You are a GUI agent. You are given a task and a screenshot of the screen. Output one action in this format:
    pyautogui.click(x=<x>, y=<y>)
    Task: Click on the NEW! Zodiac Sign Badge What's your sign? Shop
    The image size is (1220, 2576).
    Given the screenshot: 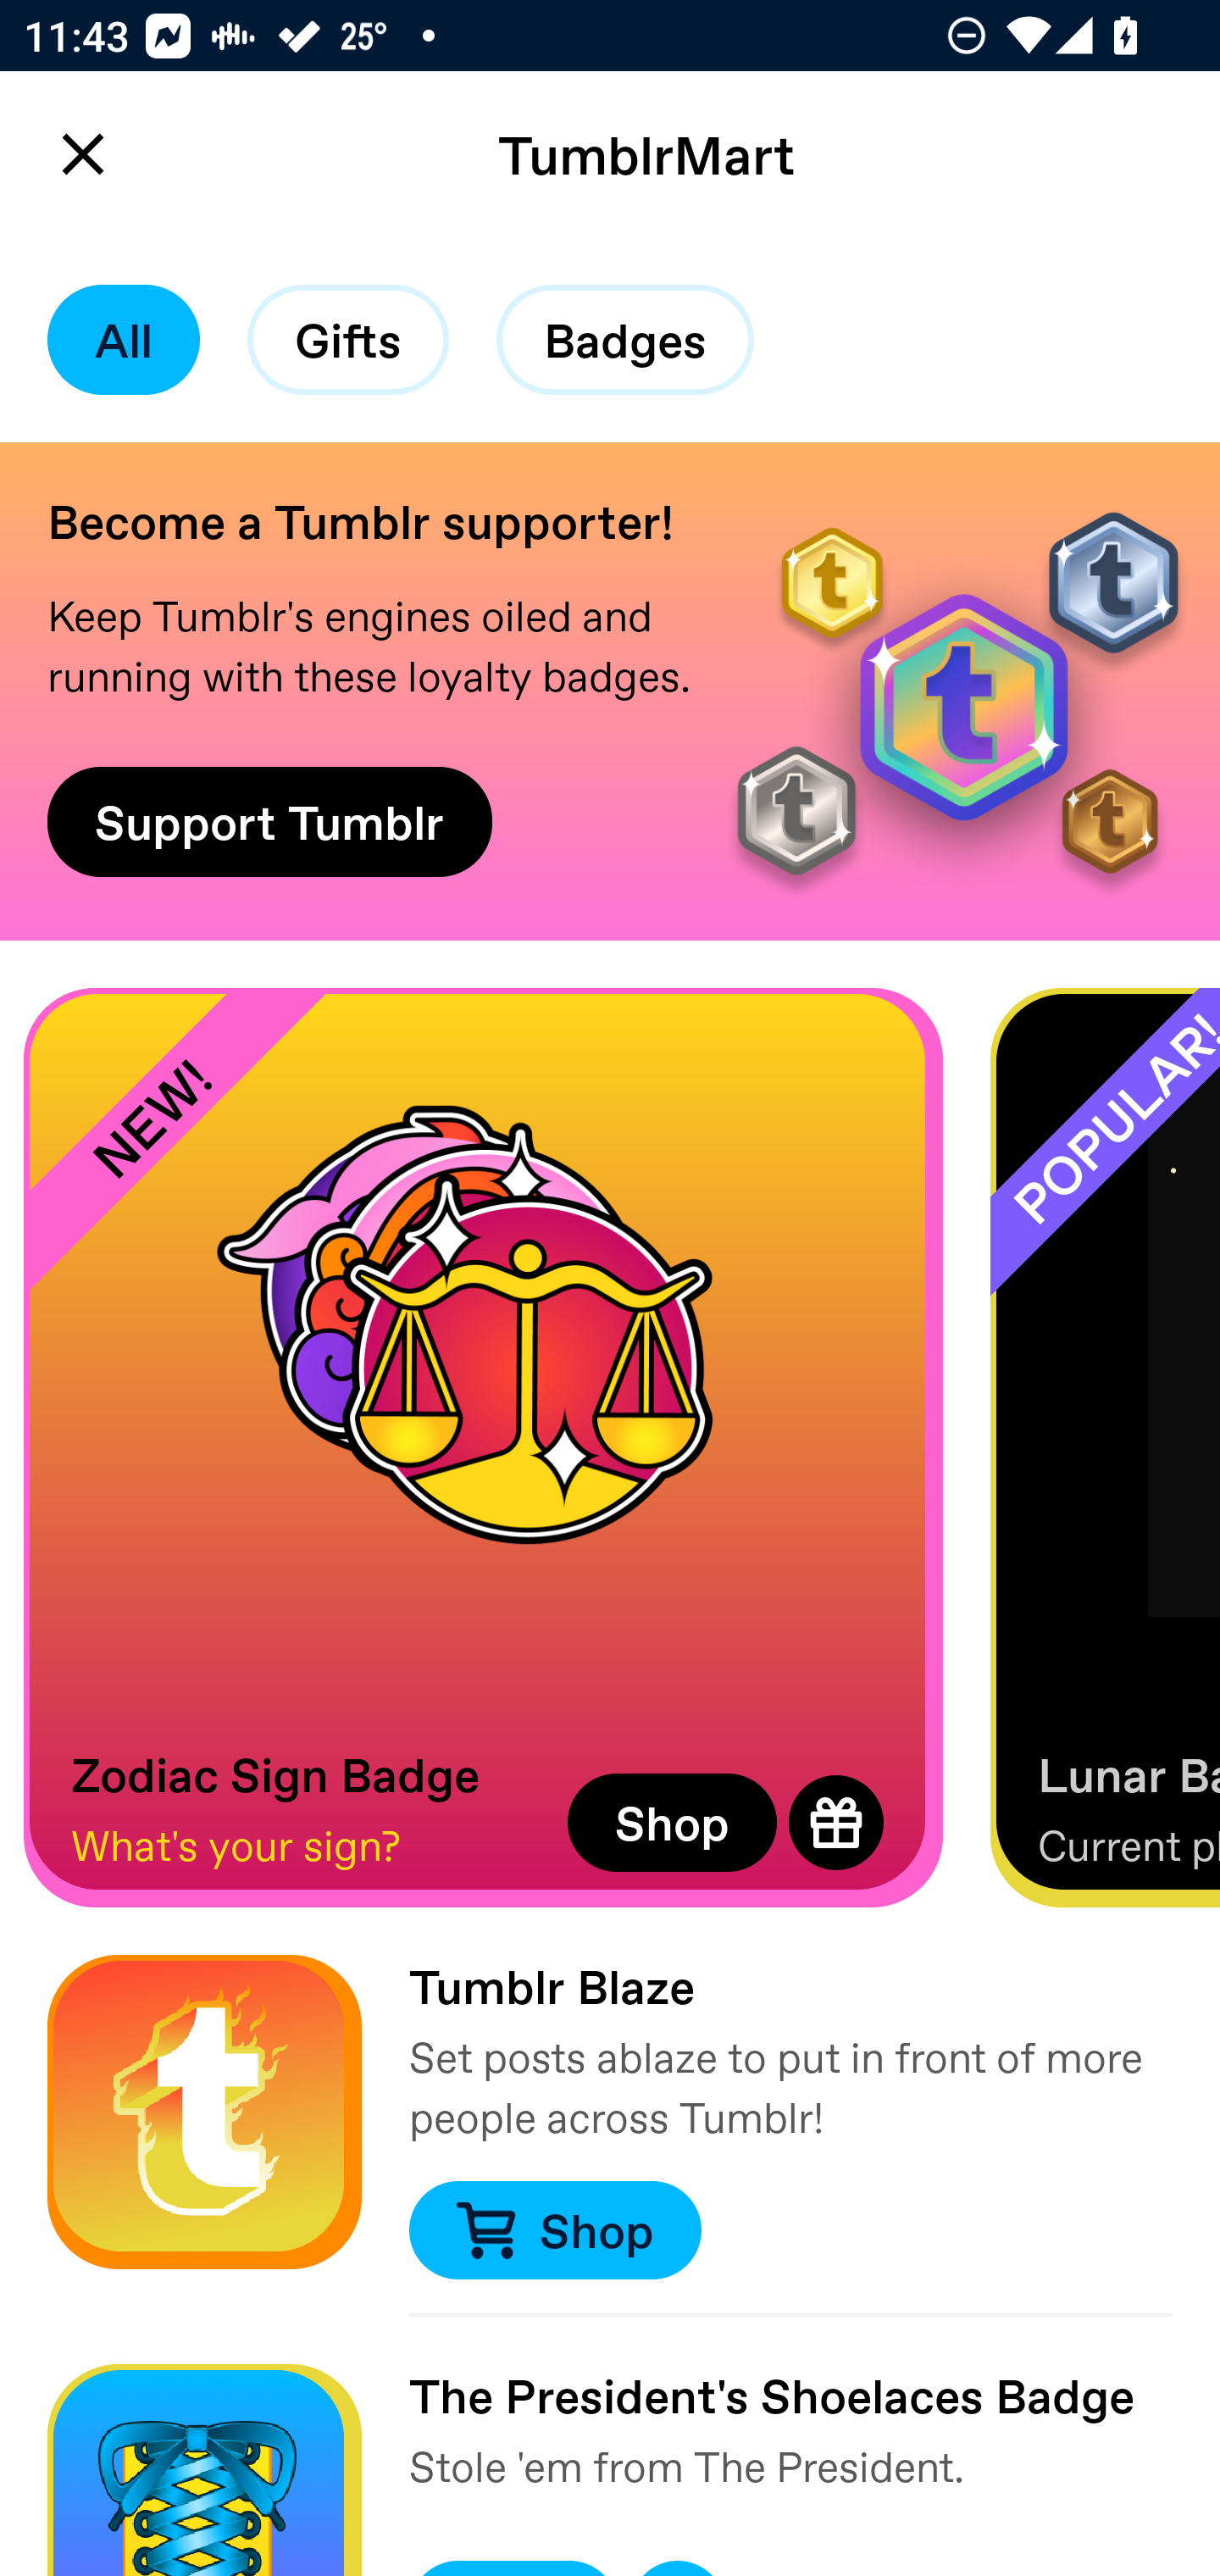 What is the action you would take?
    pyautogui.click(x=483, y=1447)
    